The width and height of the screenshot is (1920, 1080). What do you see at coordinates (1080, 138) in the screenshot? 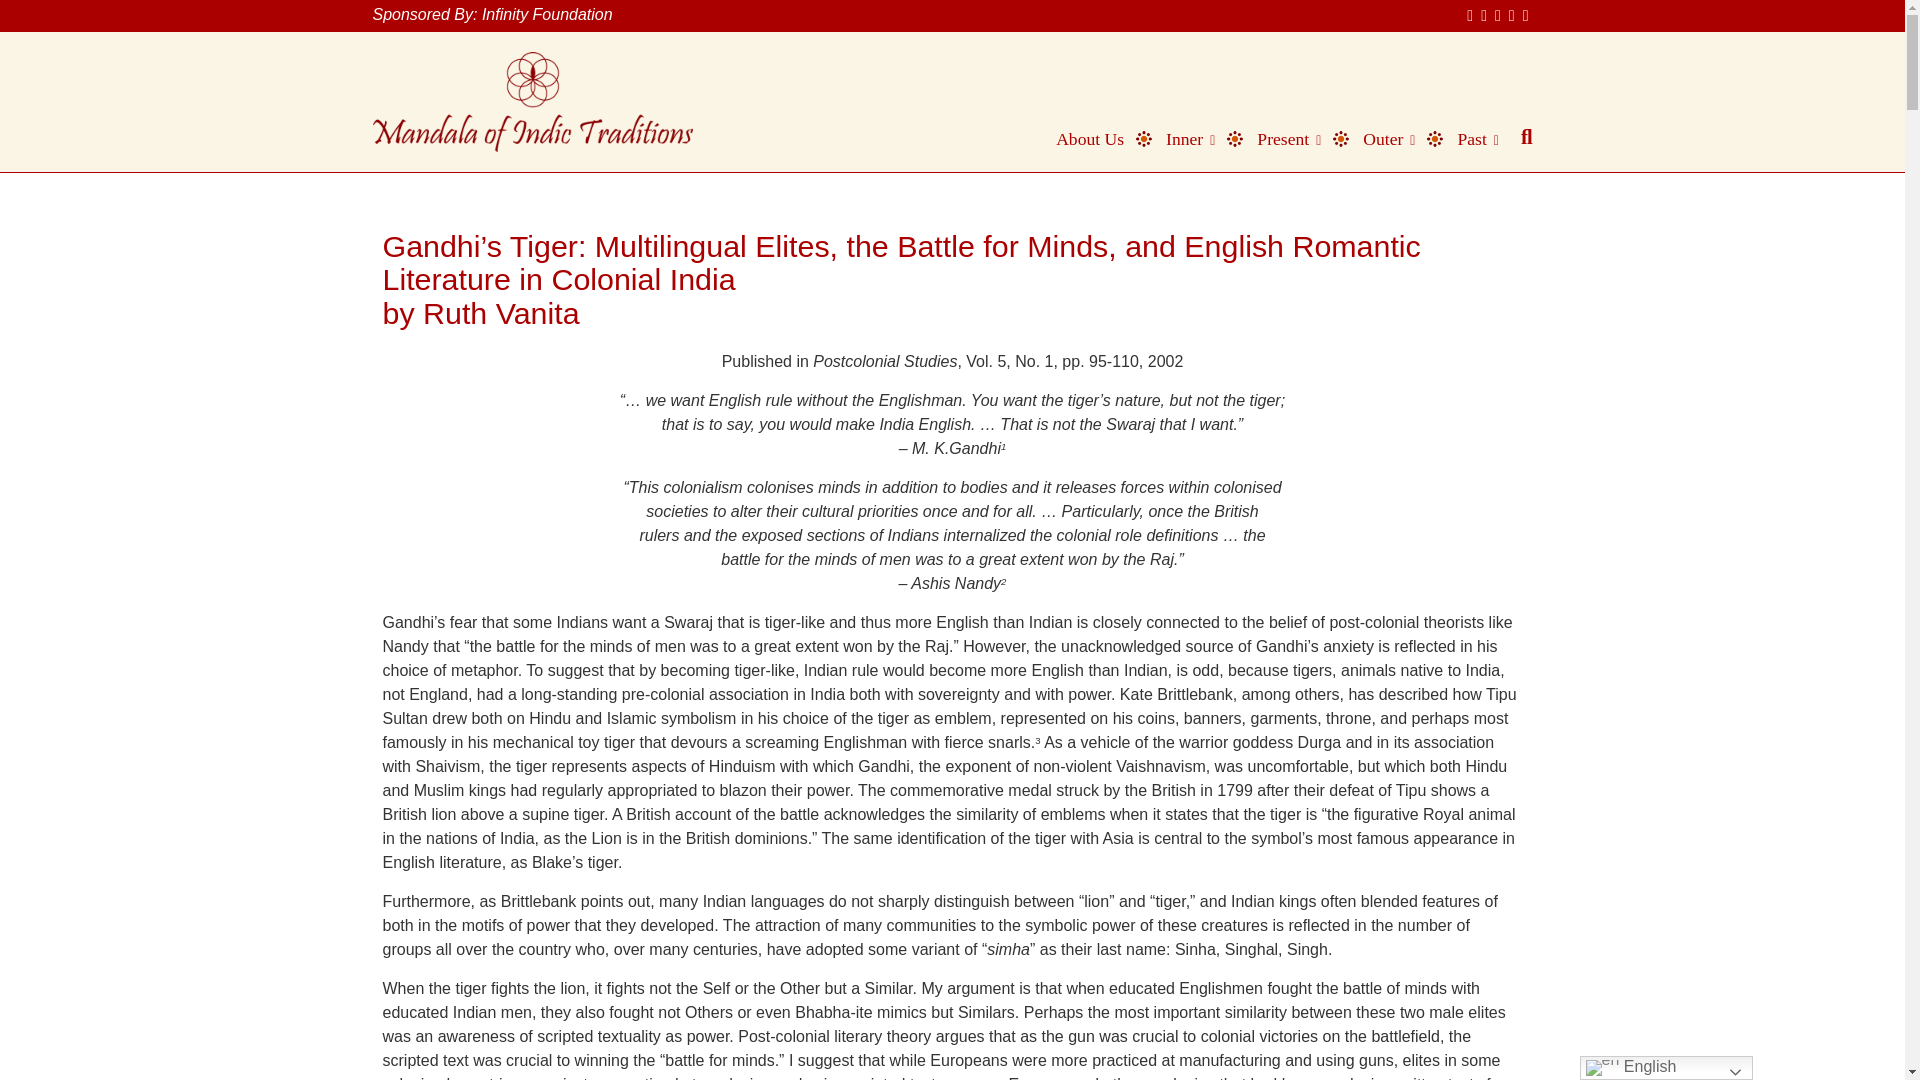
I see `About Us` at bounding box center [1080, 138].